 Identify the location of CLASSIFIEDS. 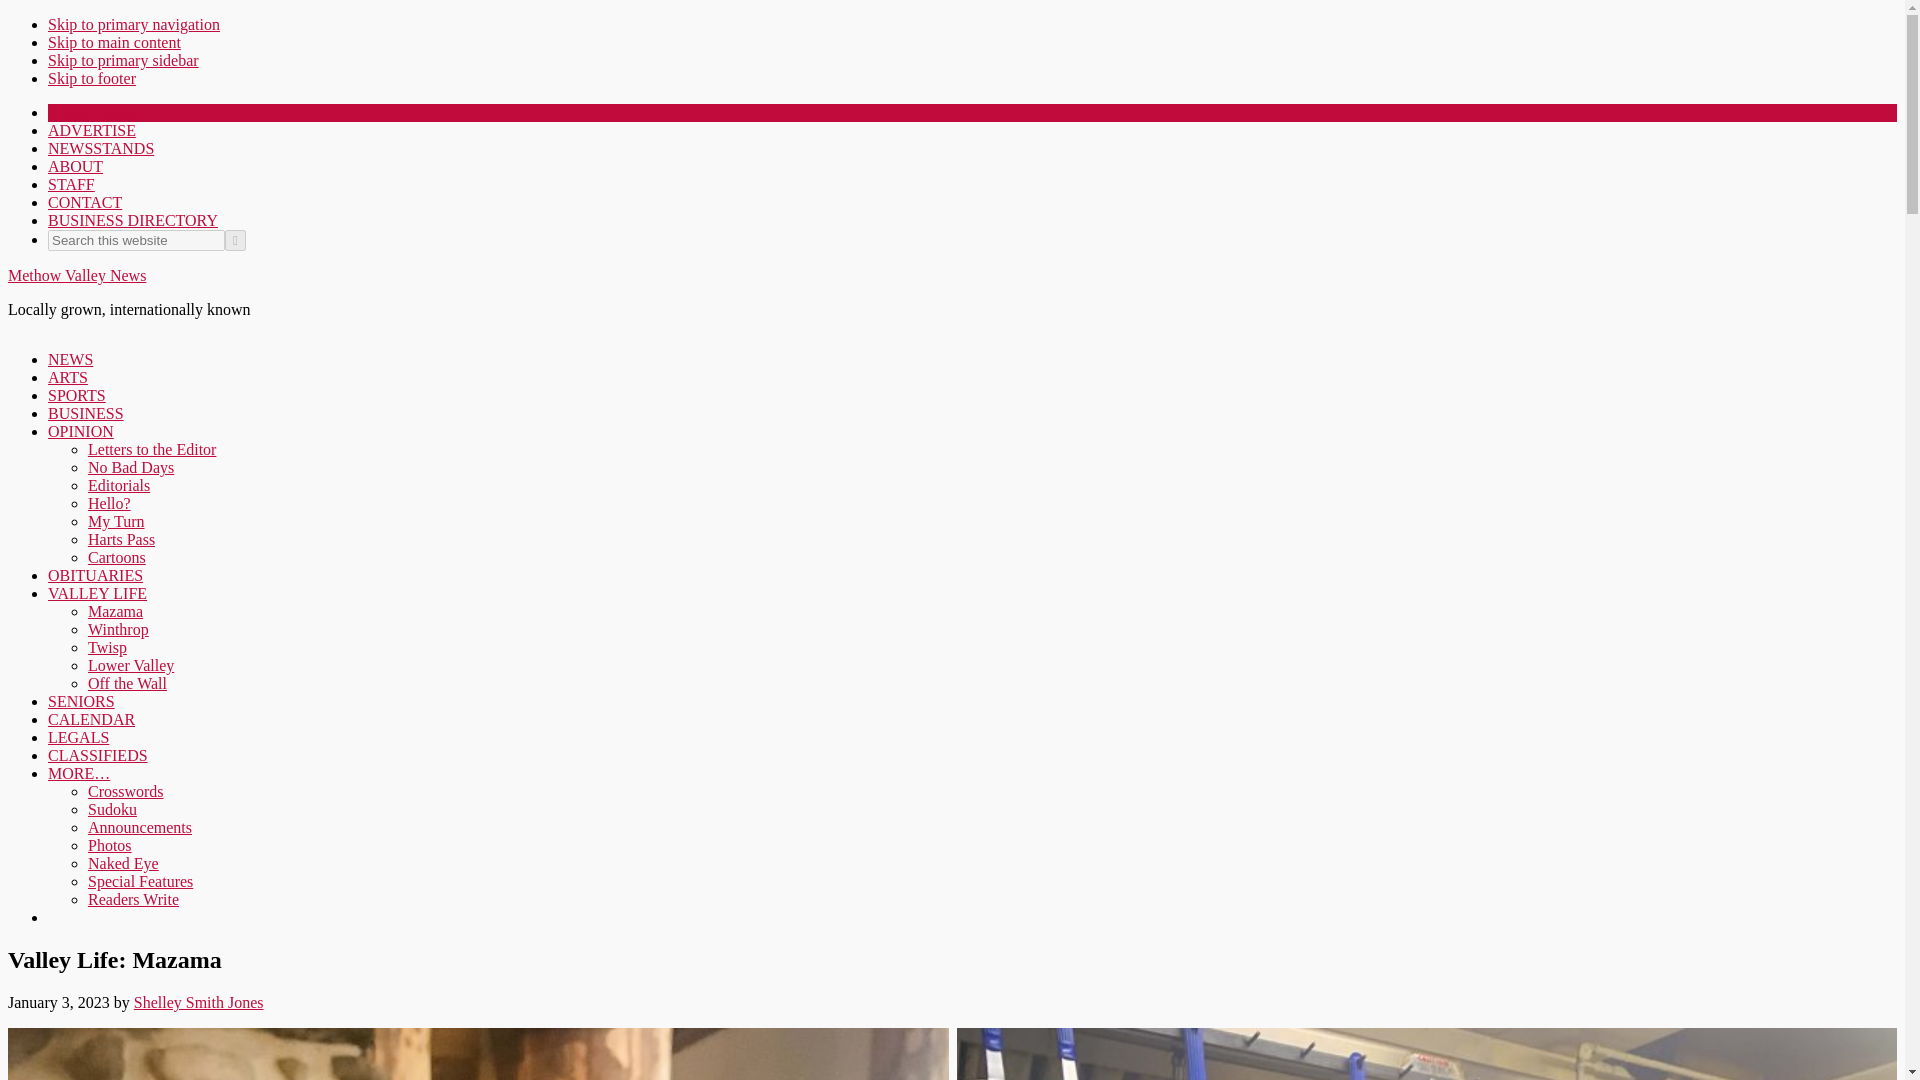
(98, 755).